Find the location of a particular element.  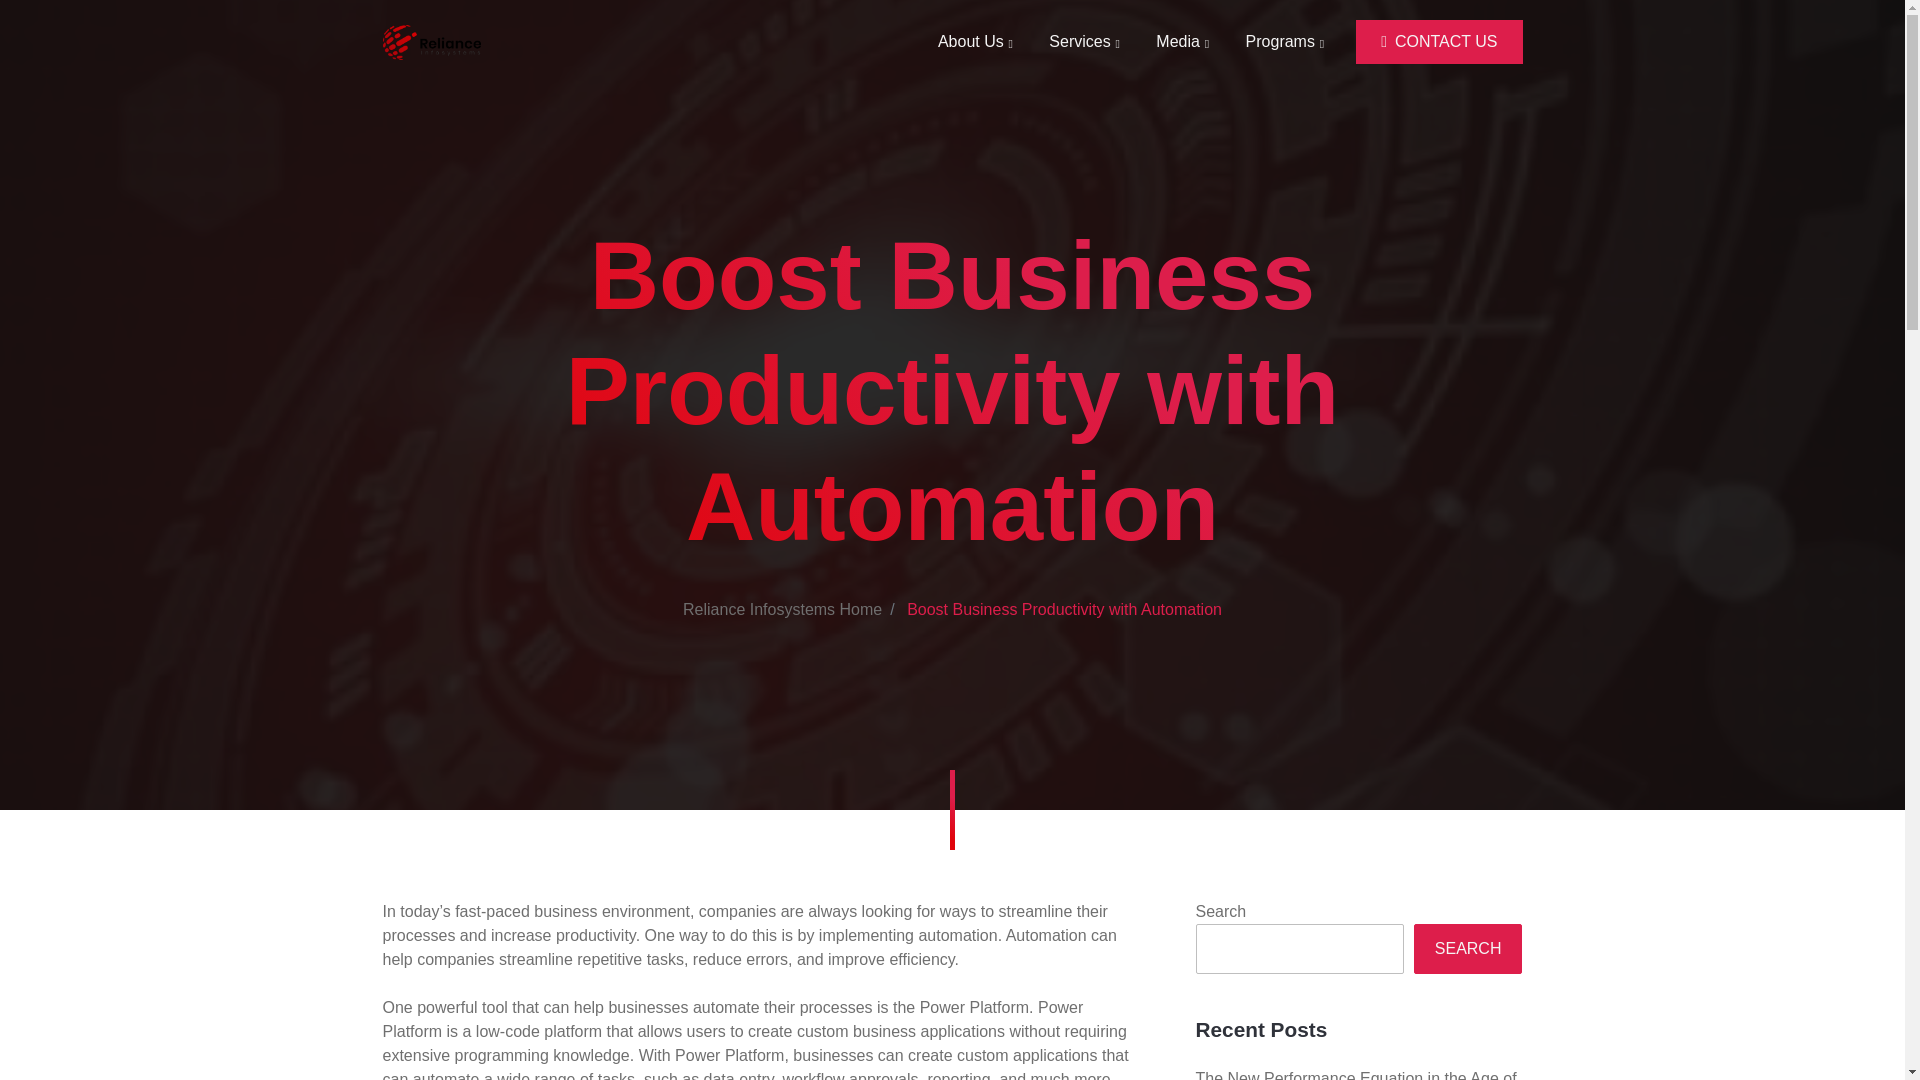

About Us is located at coordinates (975, 41).